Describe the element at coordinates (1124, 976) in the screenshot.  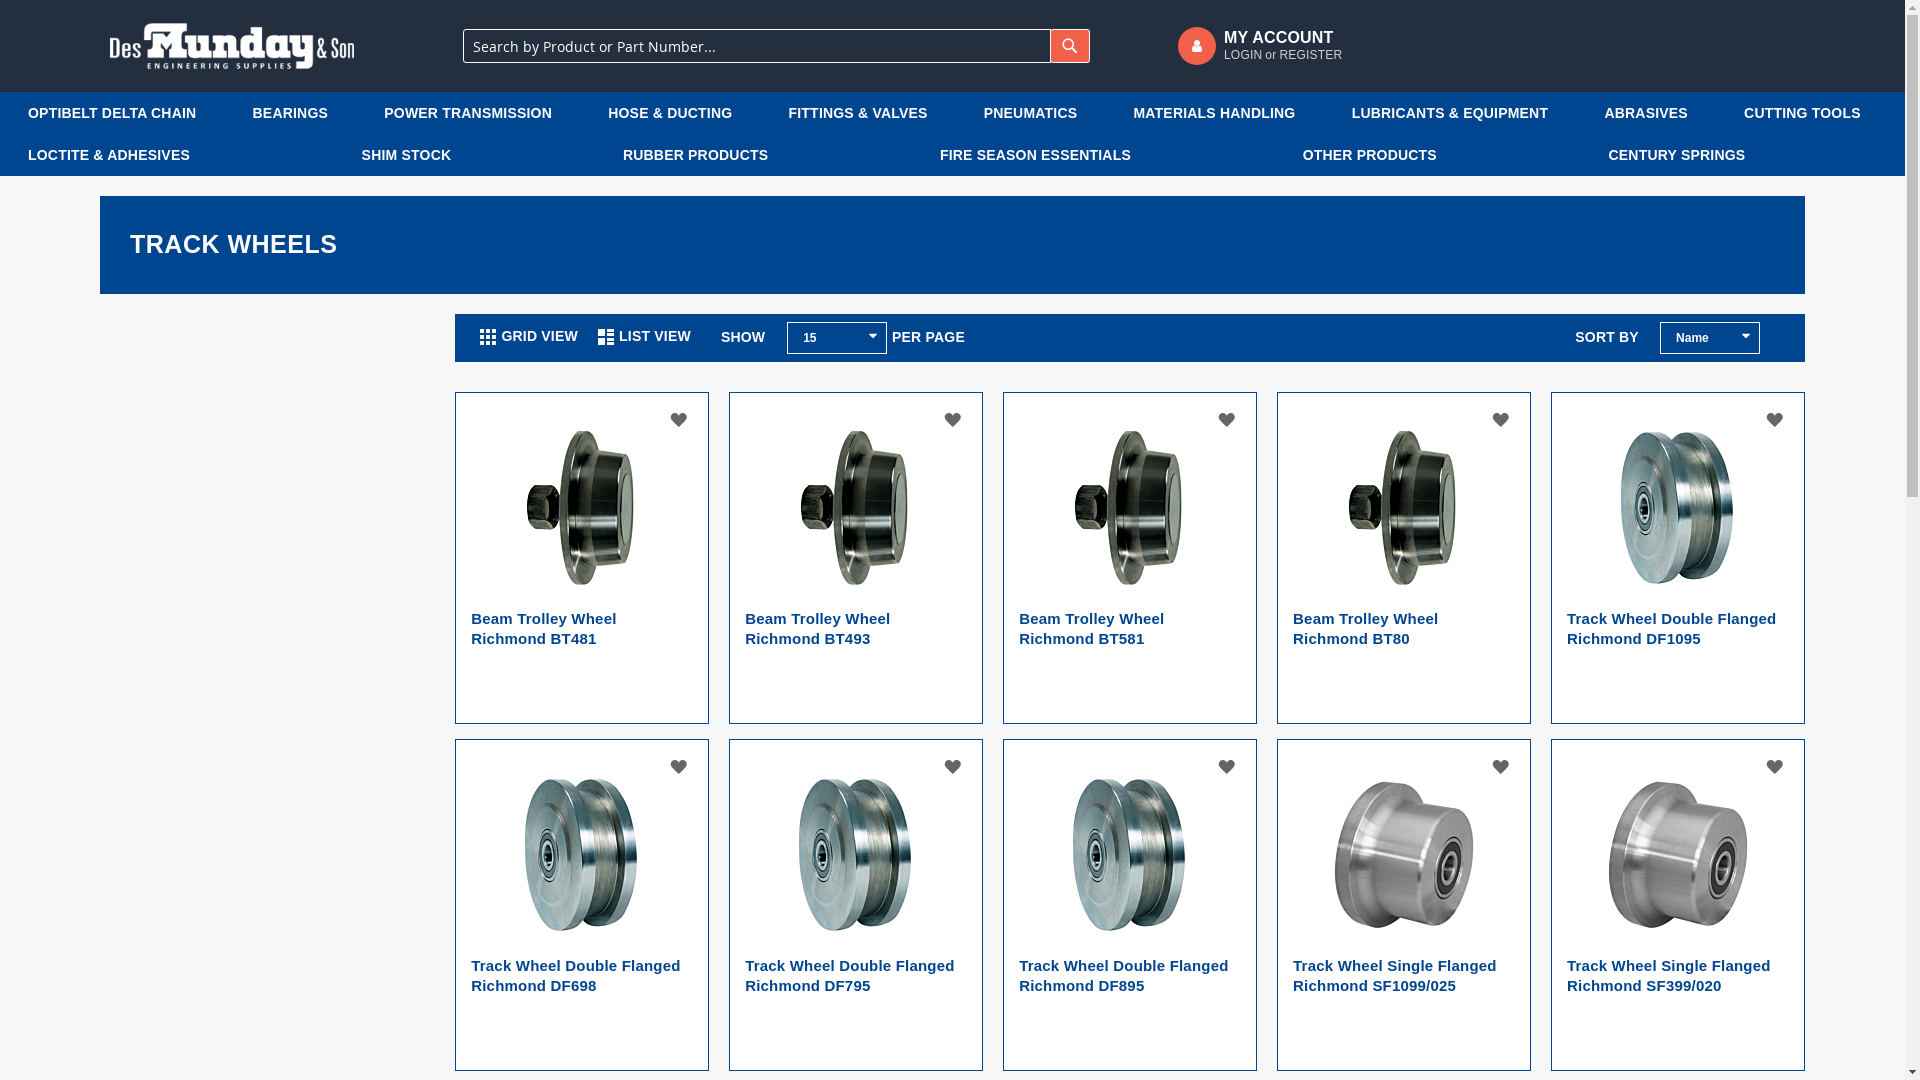
I see `Track Wheel Double Flanged Richmond DF895` at that location.